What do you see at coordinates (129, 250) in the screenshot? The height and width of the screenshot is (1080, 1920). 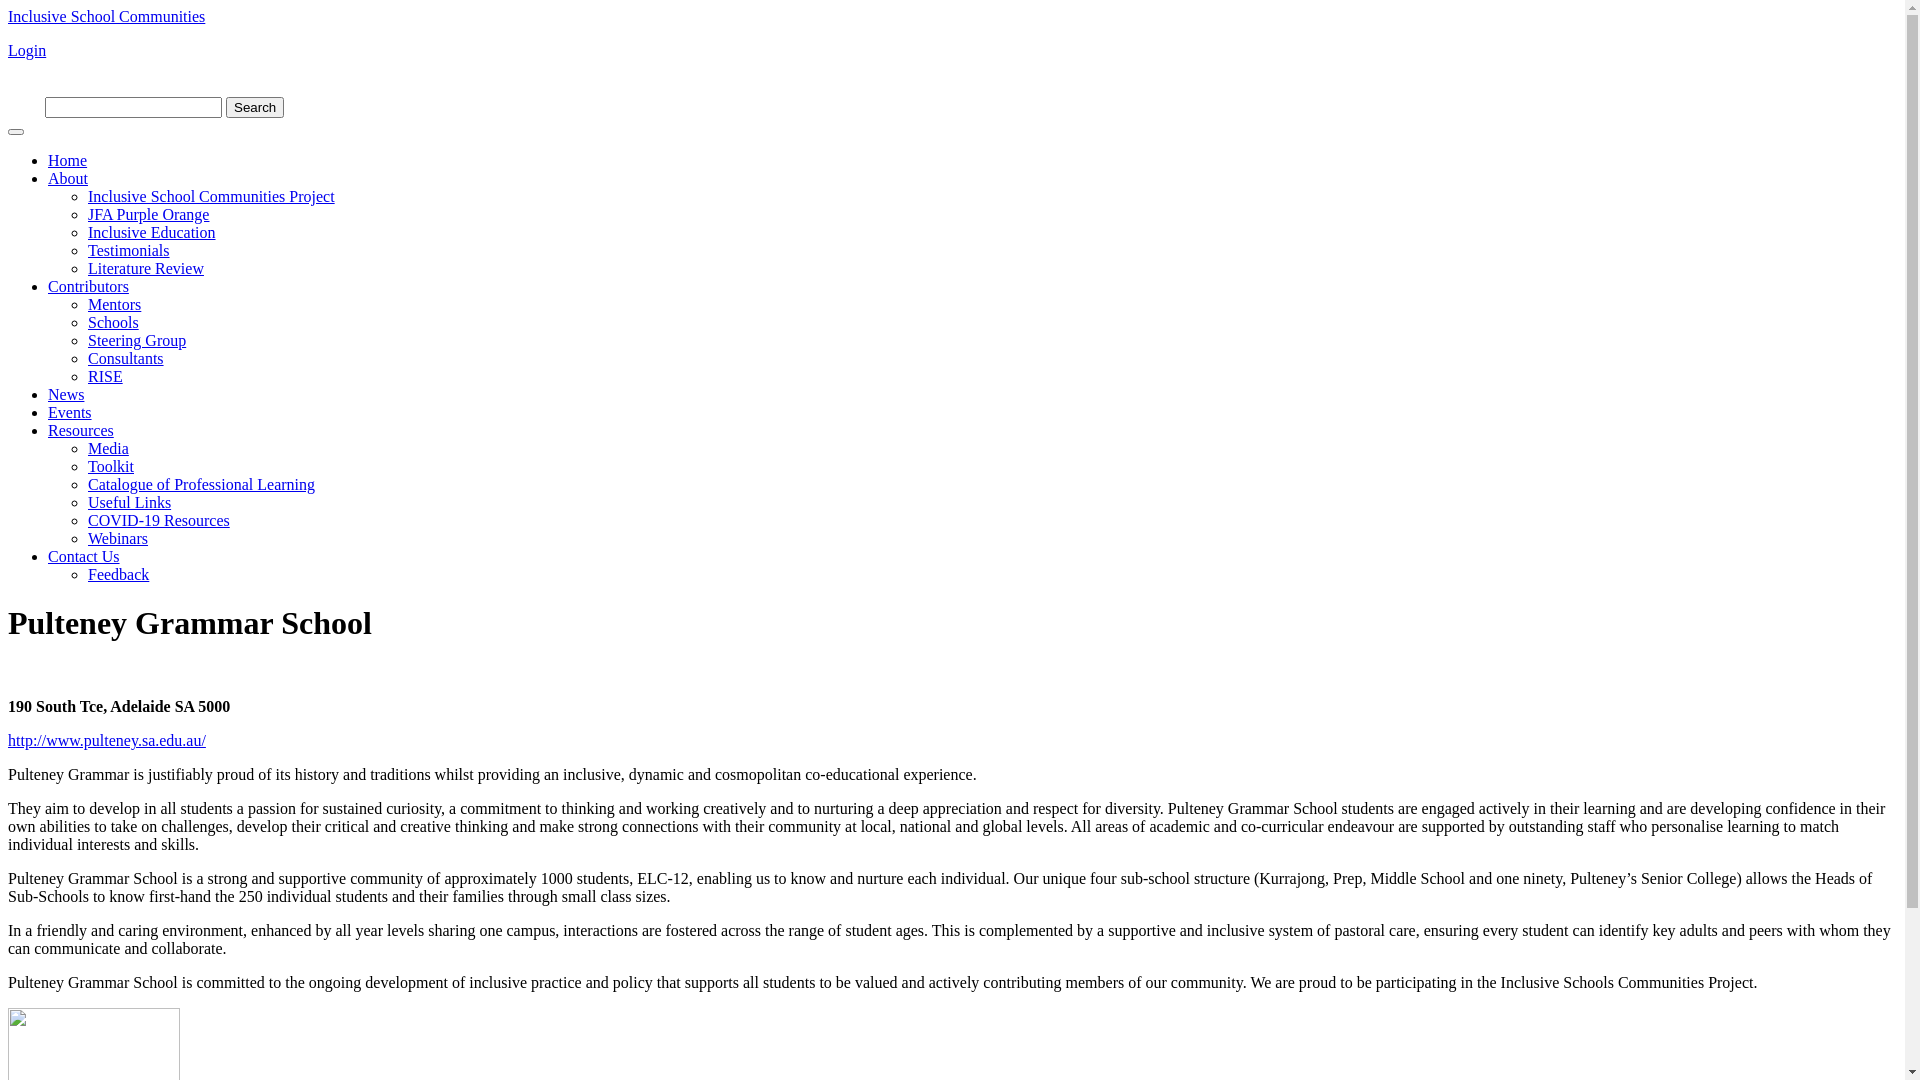 I see `Testimonials` at bounding box center [129, 250].